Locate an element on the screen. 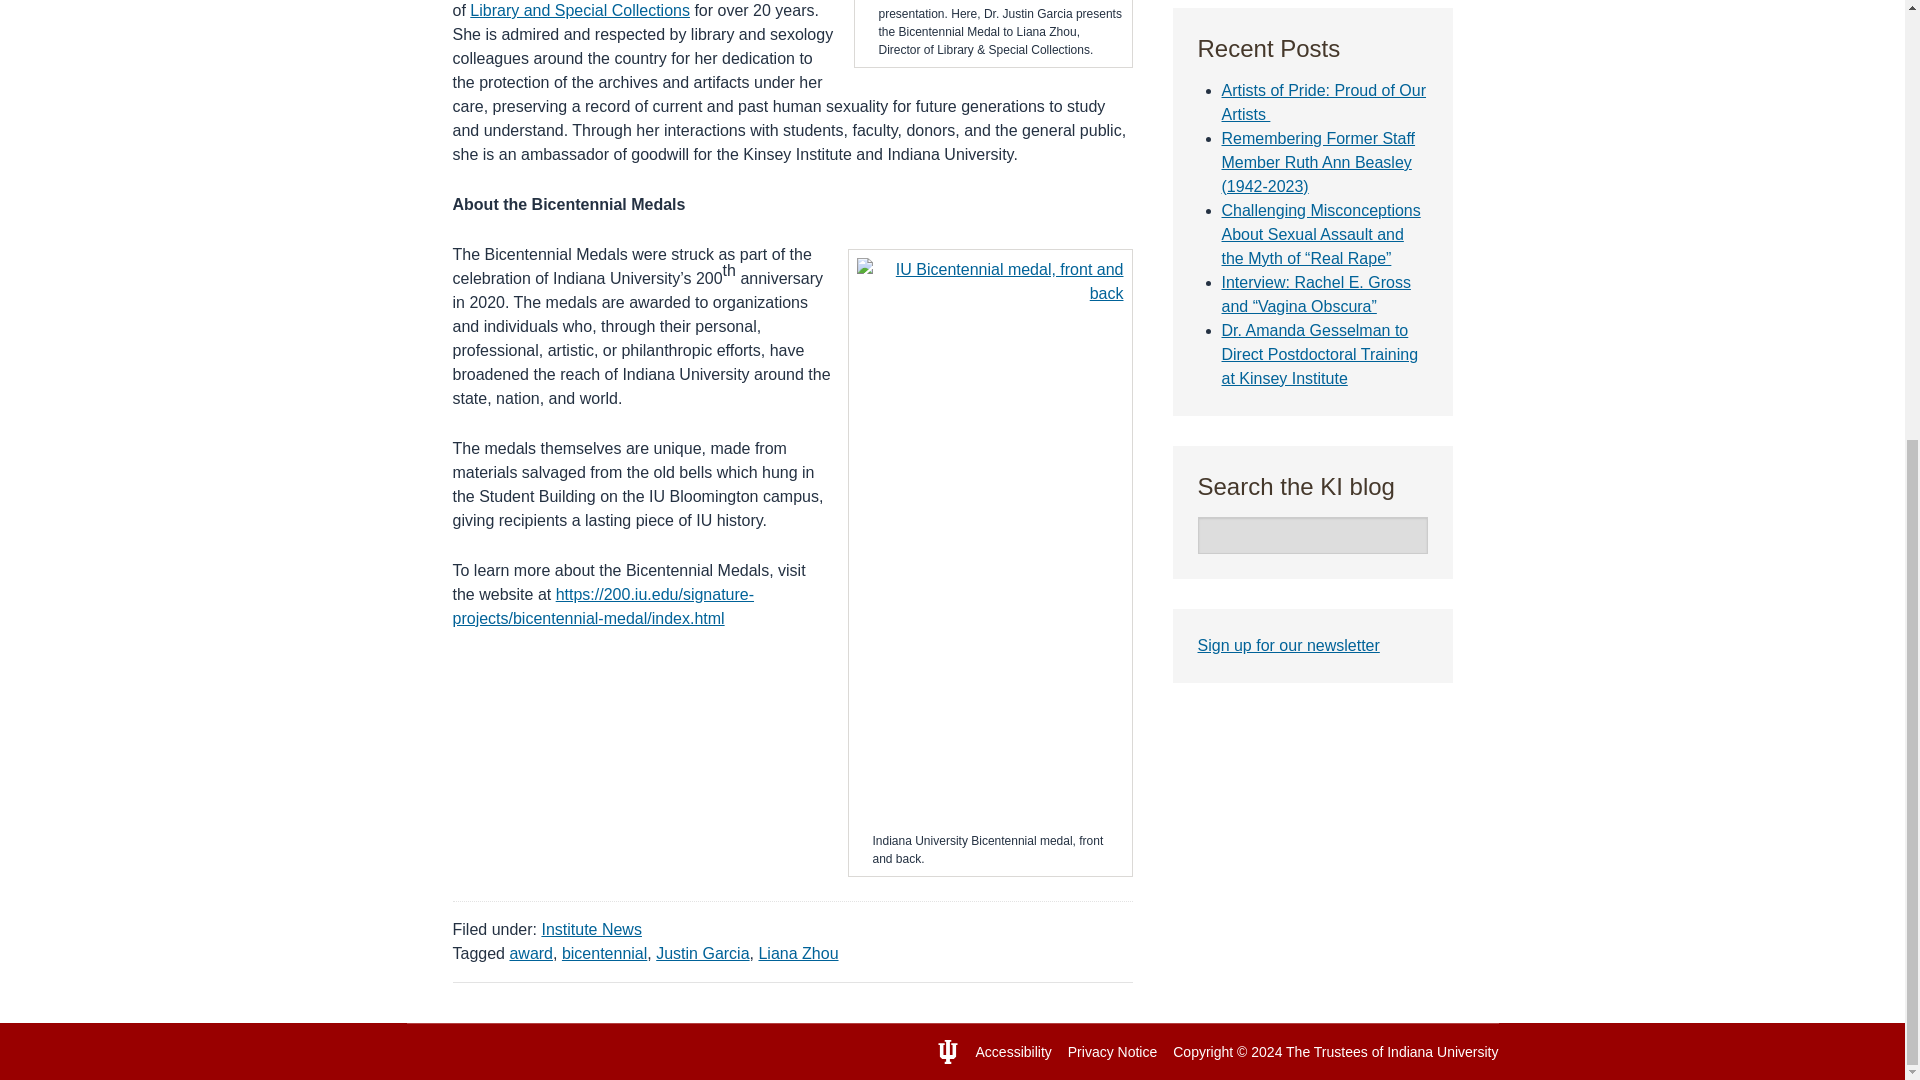  Justin Garcia is located at coordinates (702, 954).